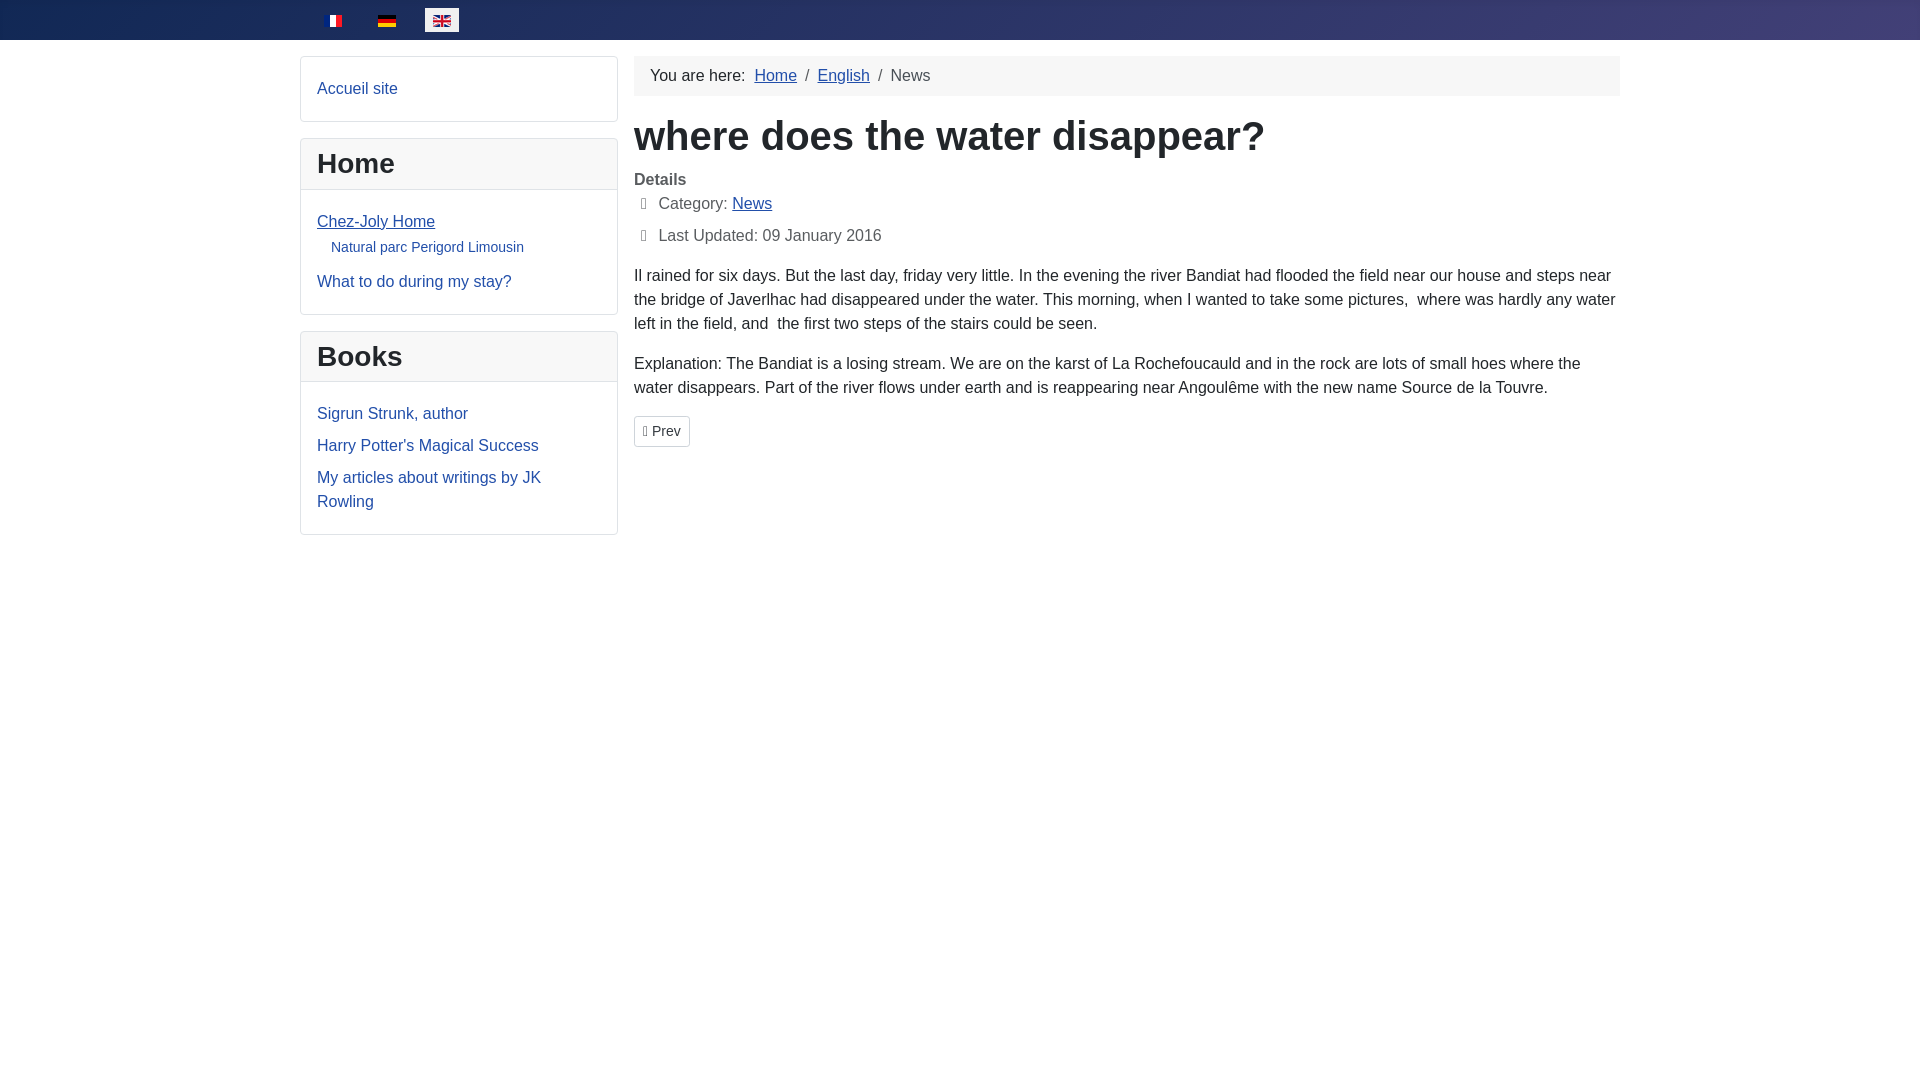 This screenshot has height=1080, width=1920. I want to click on Natural parc Perigord Limousin, so click(427, 246).